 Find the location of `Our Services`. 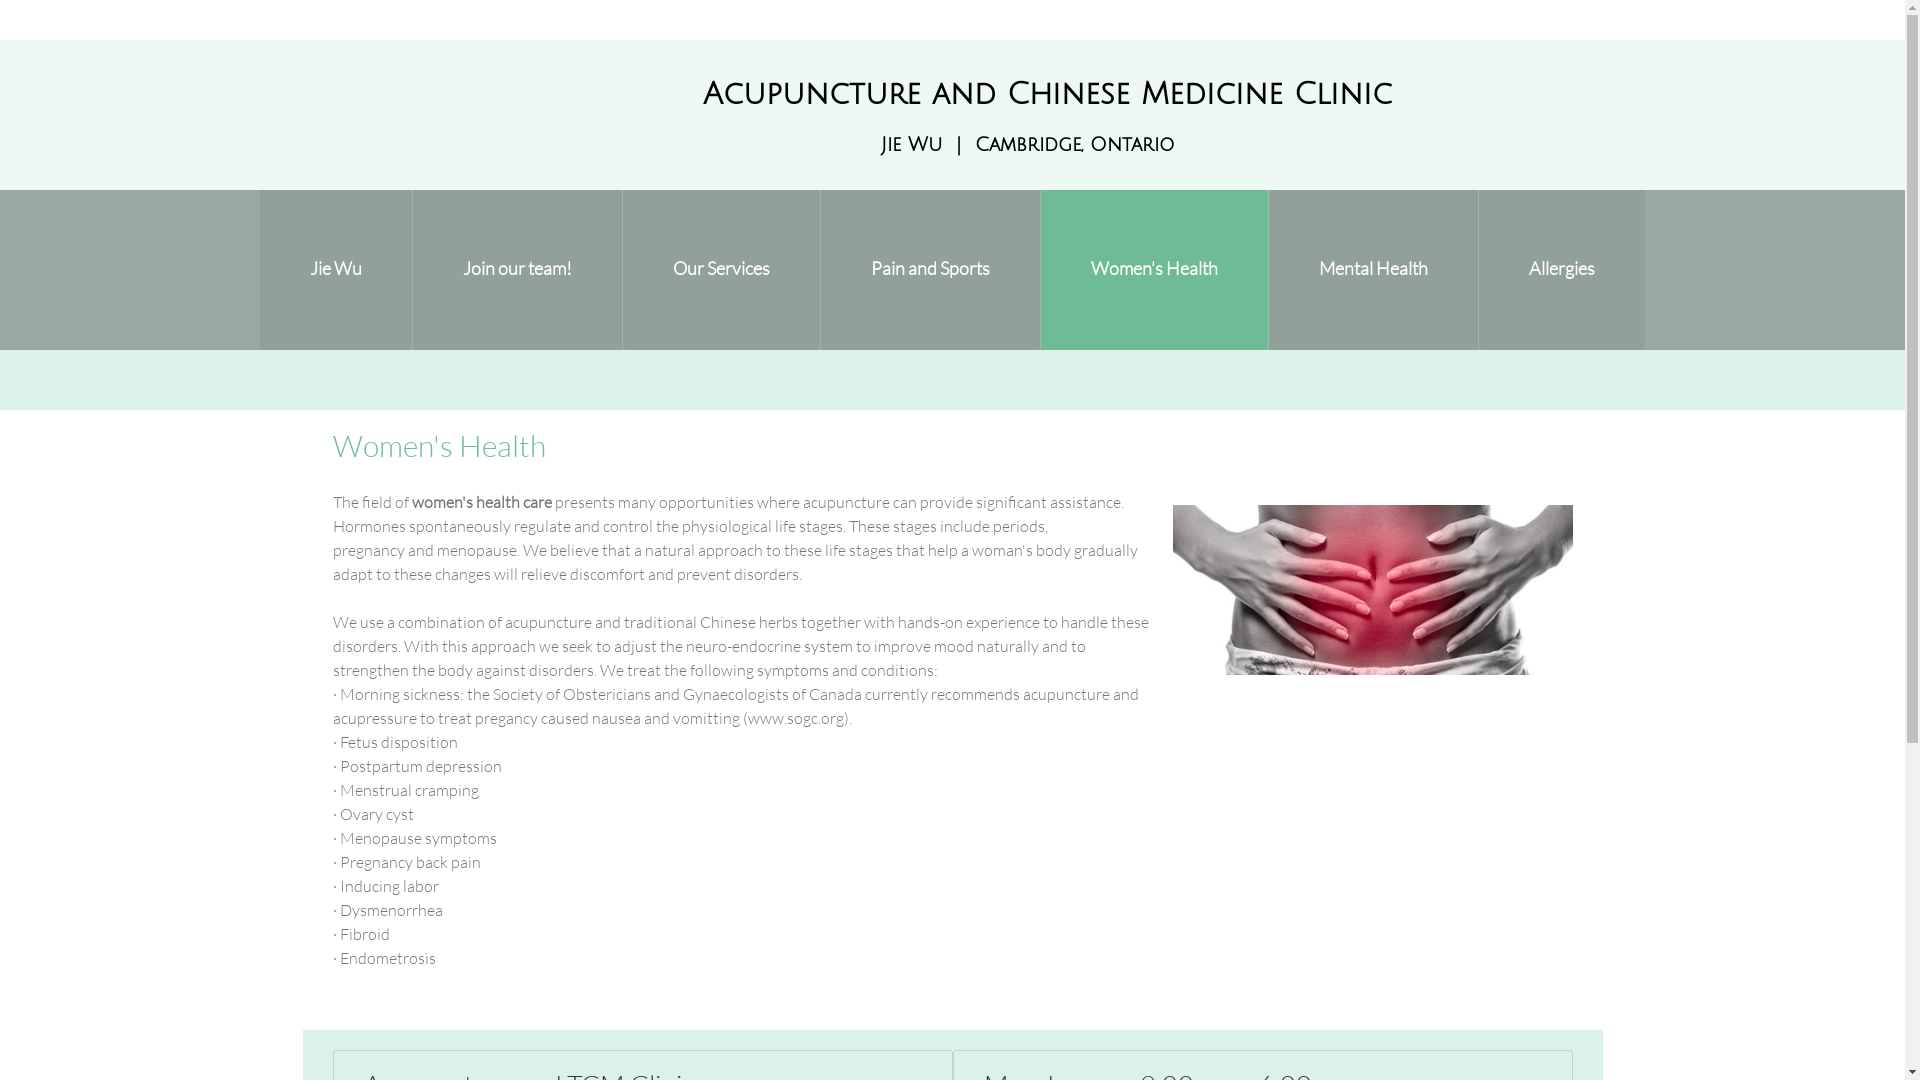

Our Services is located at coordinates (722, 270).